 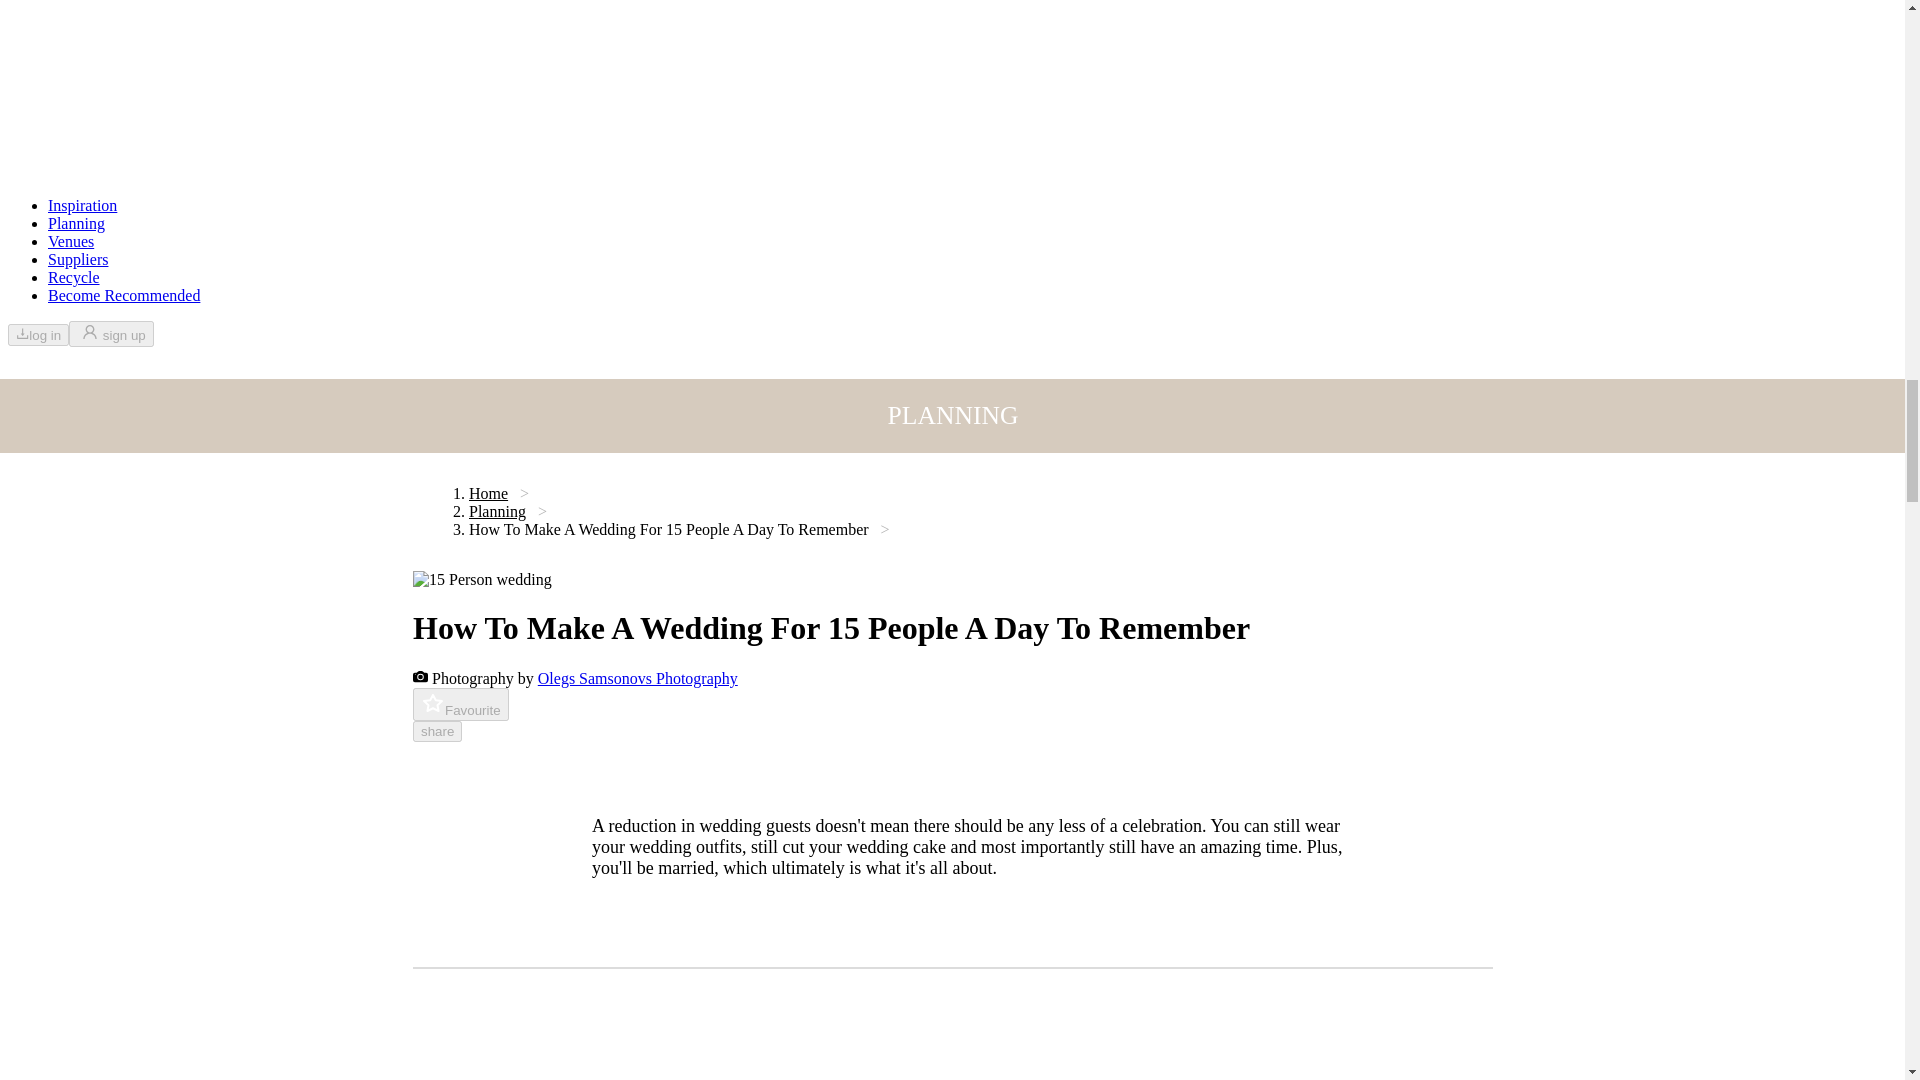 I want to click on share, so click(x=436, y=731).